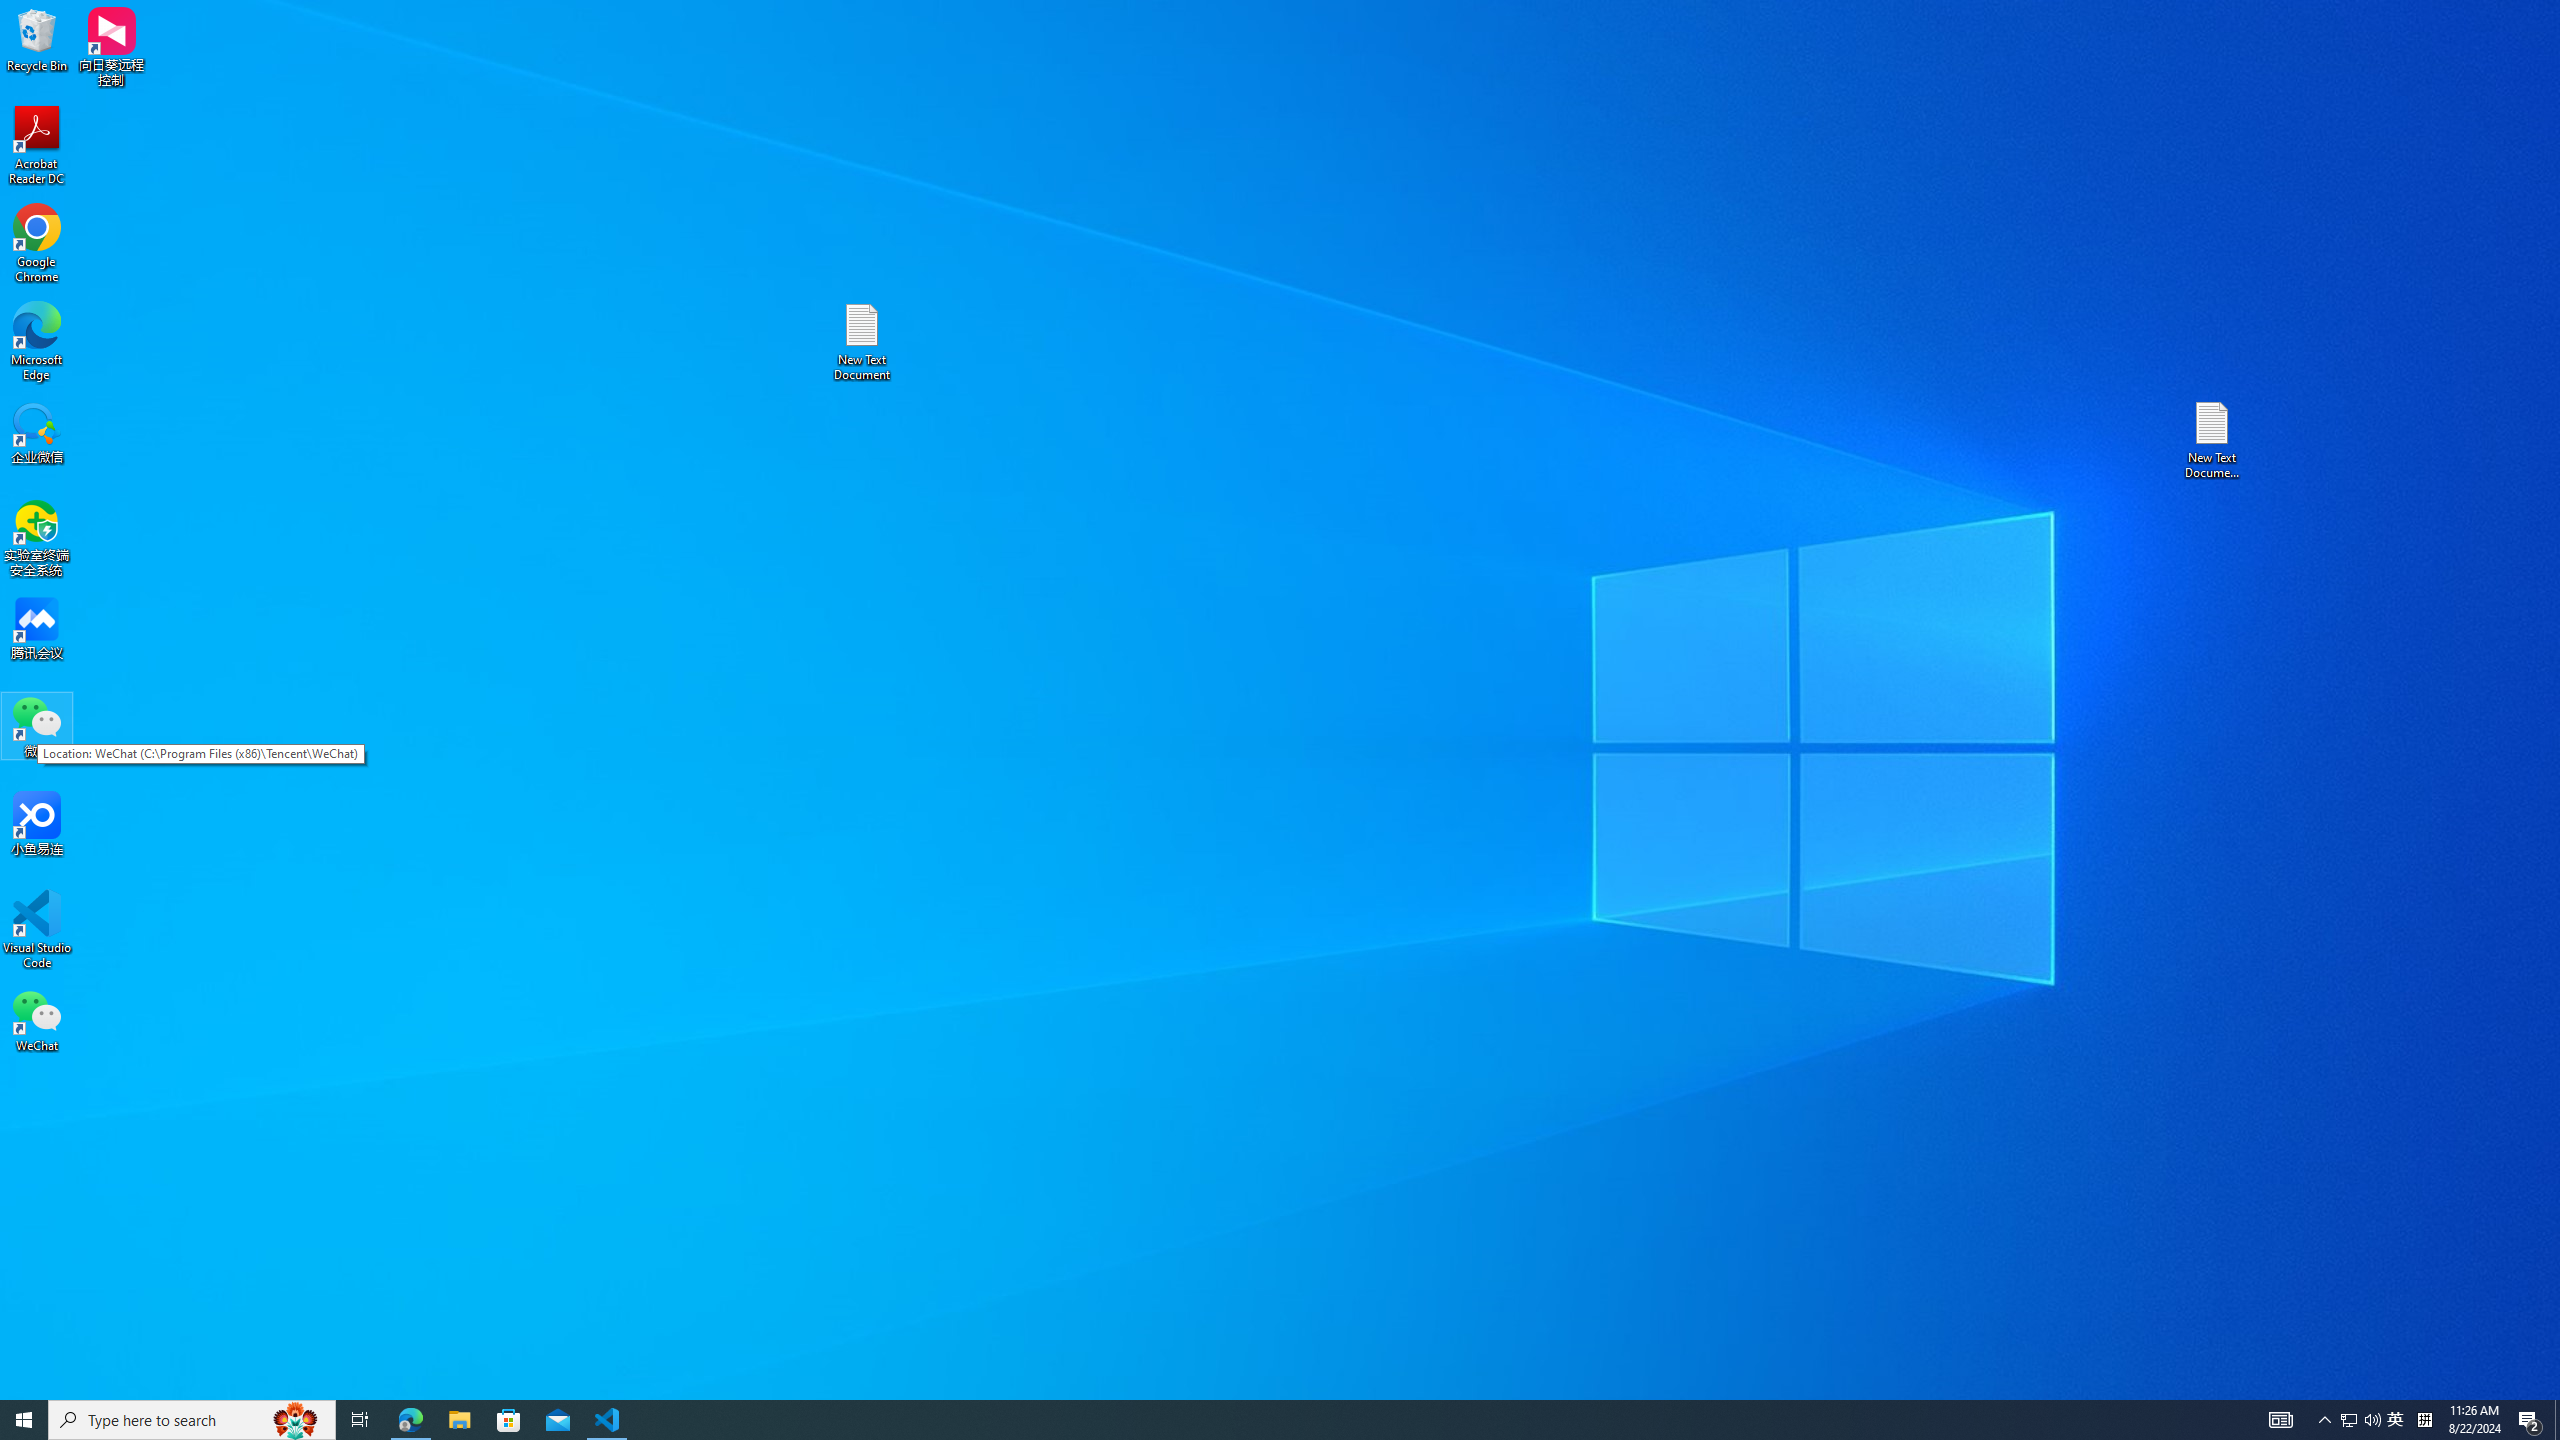 Image resolution: width=2560 pixels, height=1440 pixels. What do you see at coordinates (1244, 1420) in the screenshot?
I see `Action Center, 2 new notifications` at bounding box center [1244, 1420].